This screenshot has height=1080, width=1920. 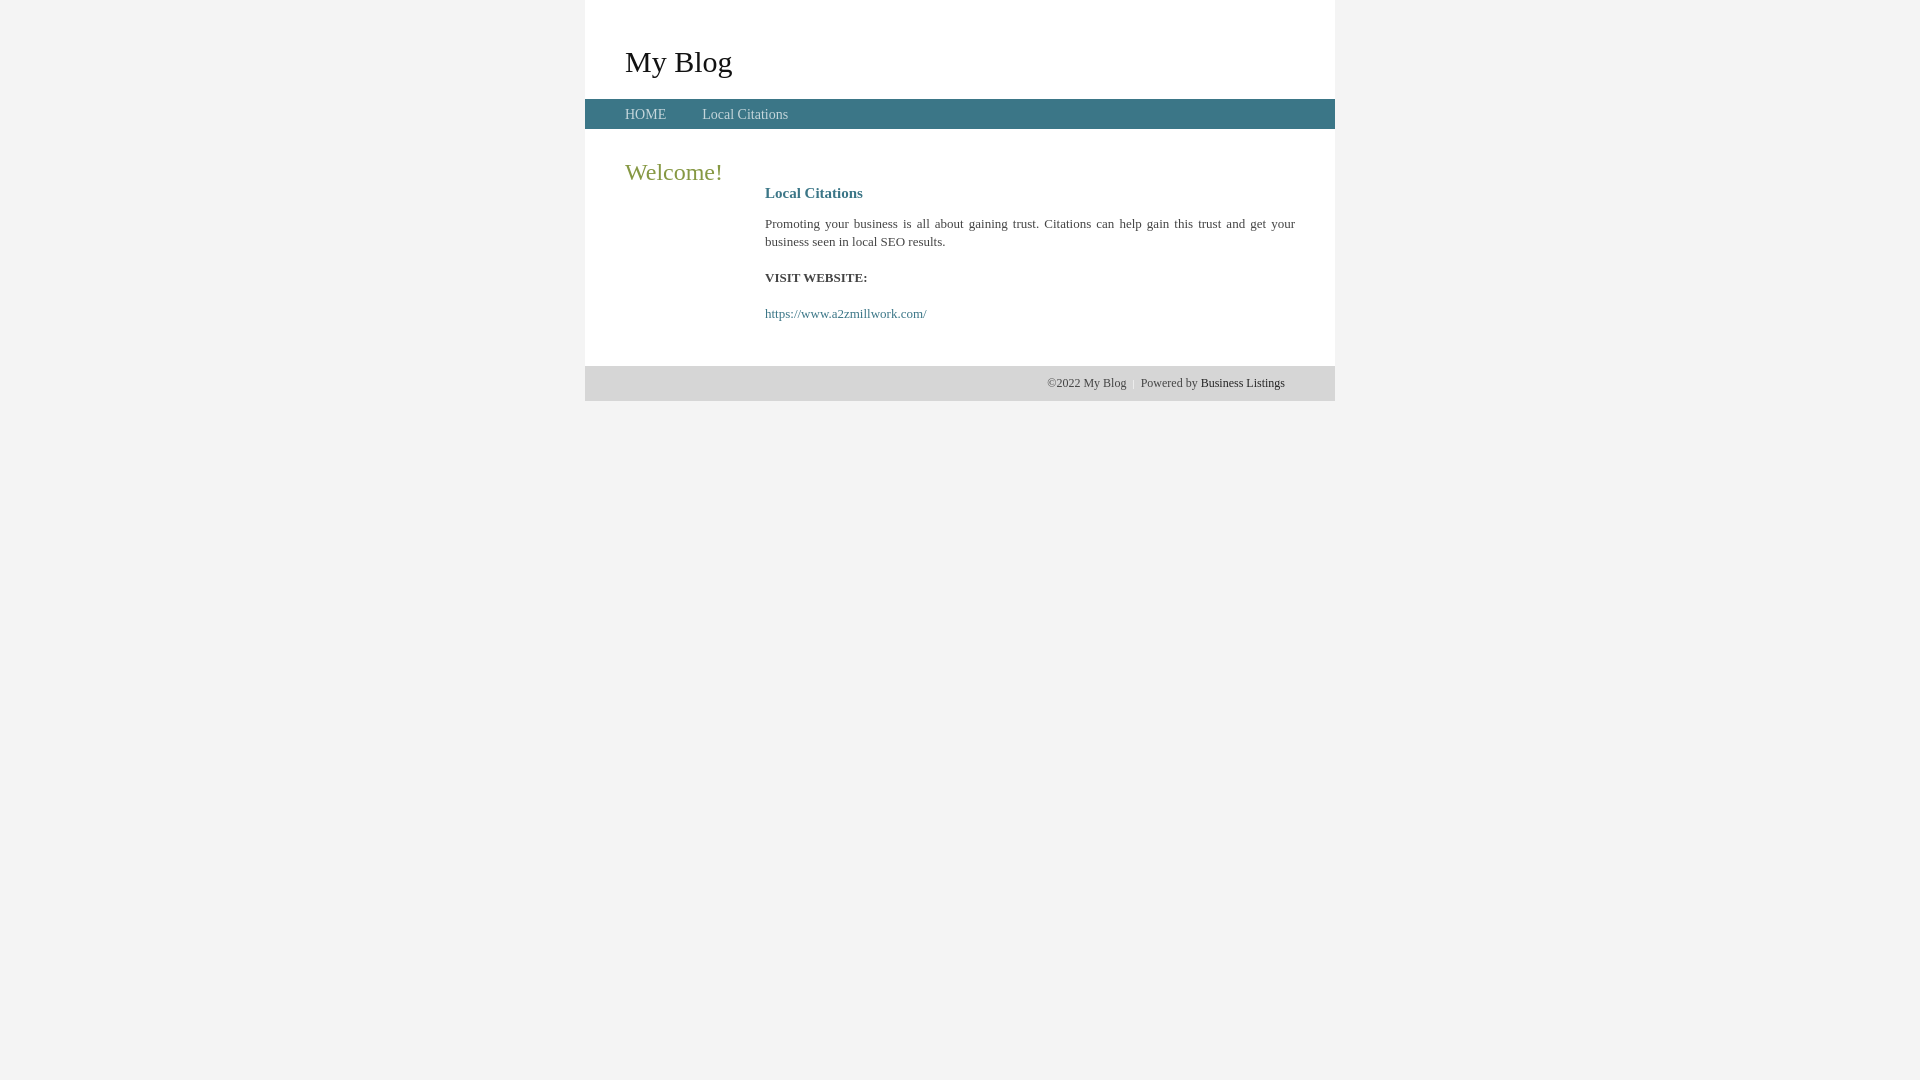 I want to click on Business Listings, so click(x=1243, y=383).